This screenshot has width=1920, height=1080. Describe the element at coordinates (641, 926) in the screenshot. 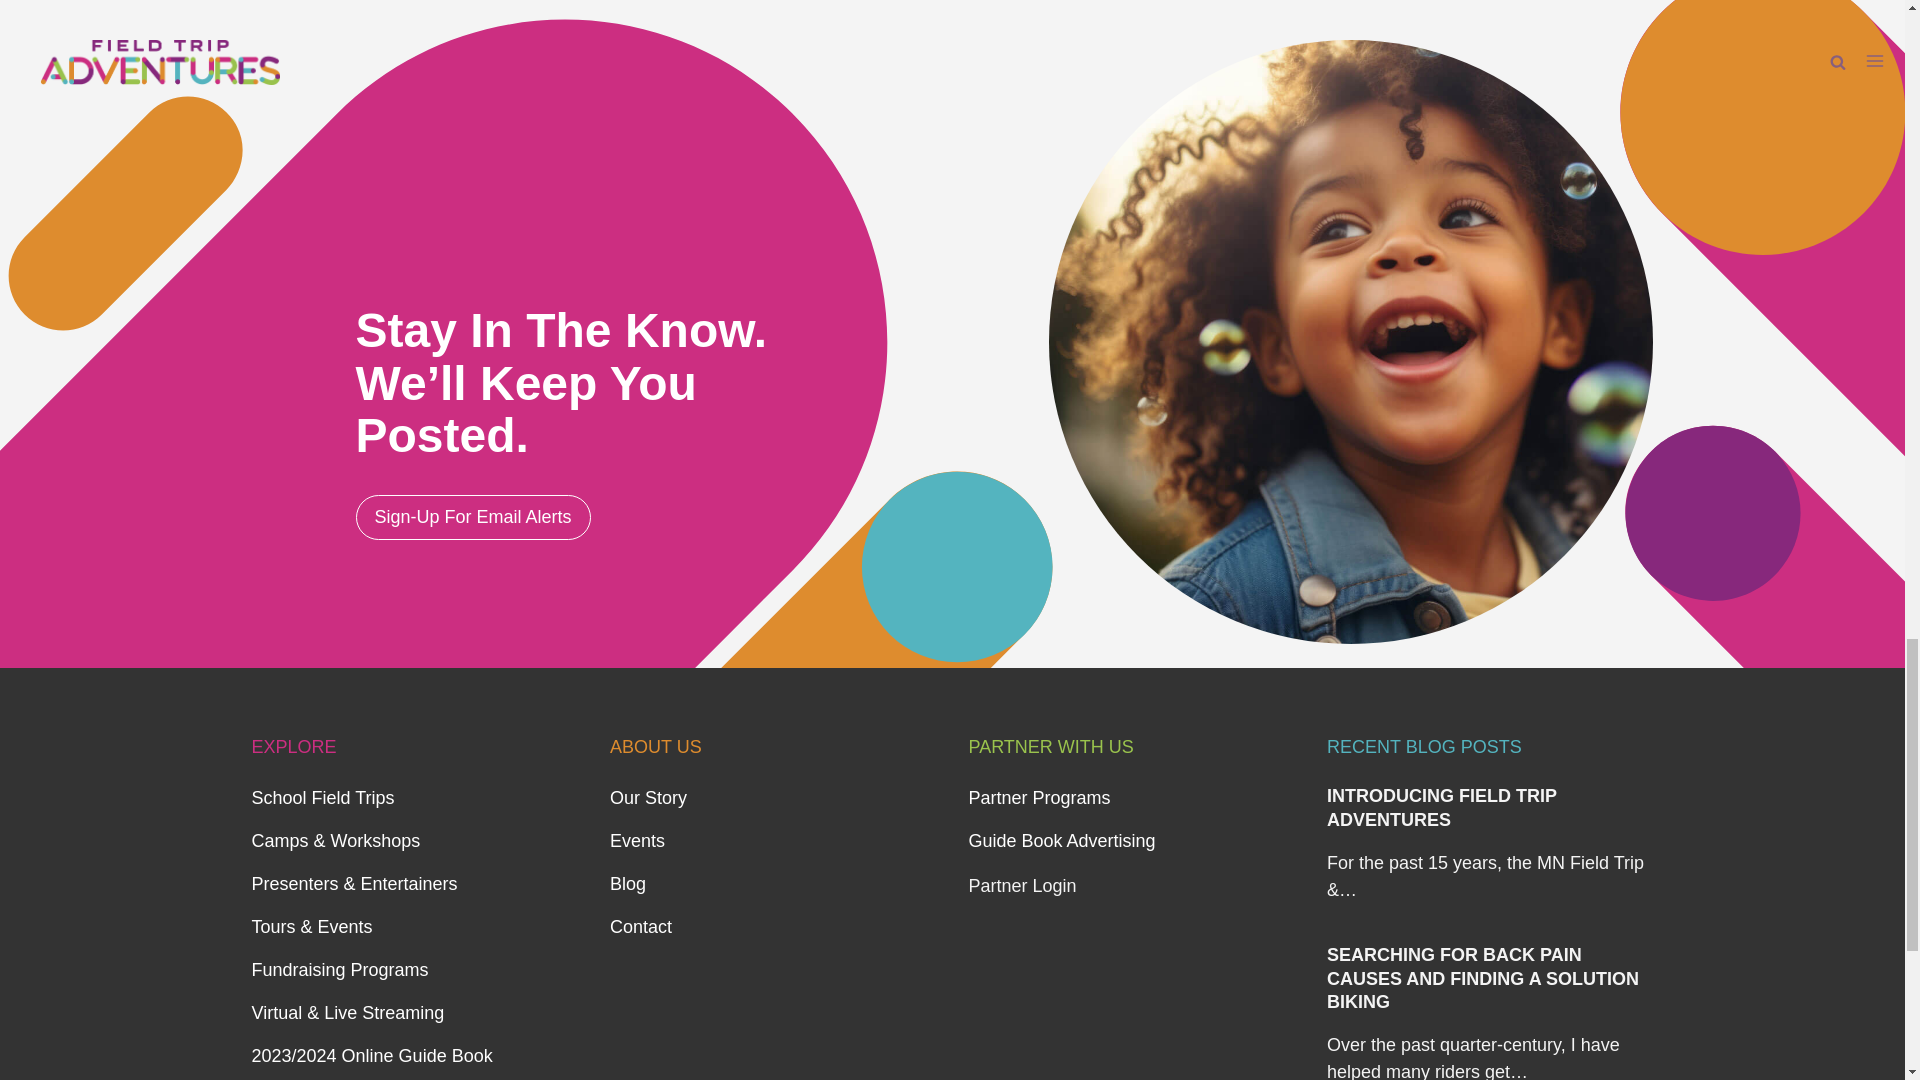

I see `Contact` at that location.